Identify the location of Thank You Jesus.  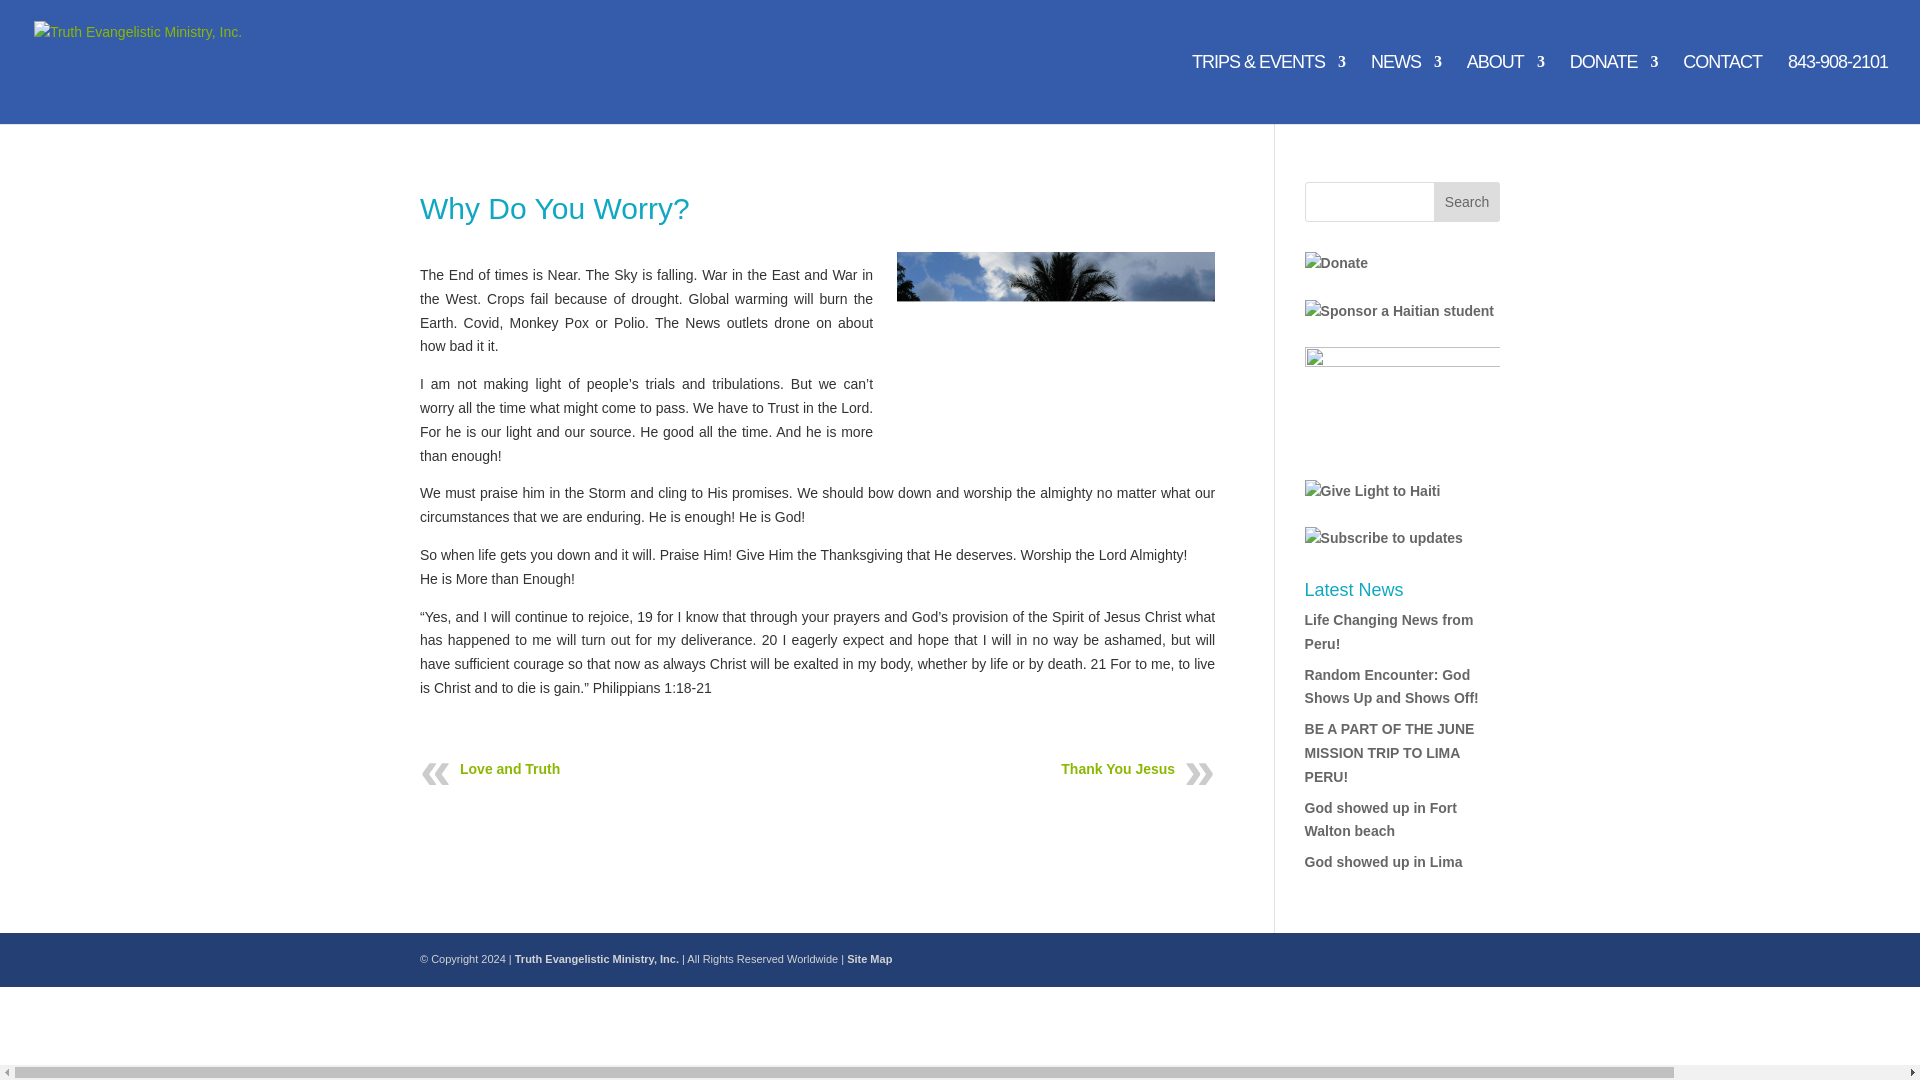
(1118, 768).